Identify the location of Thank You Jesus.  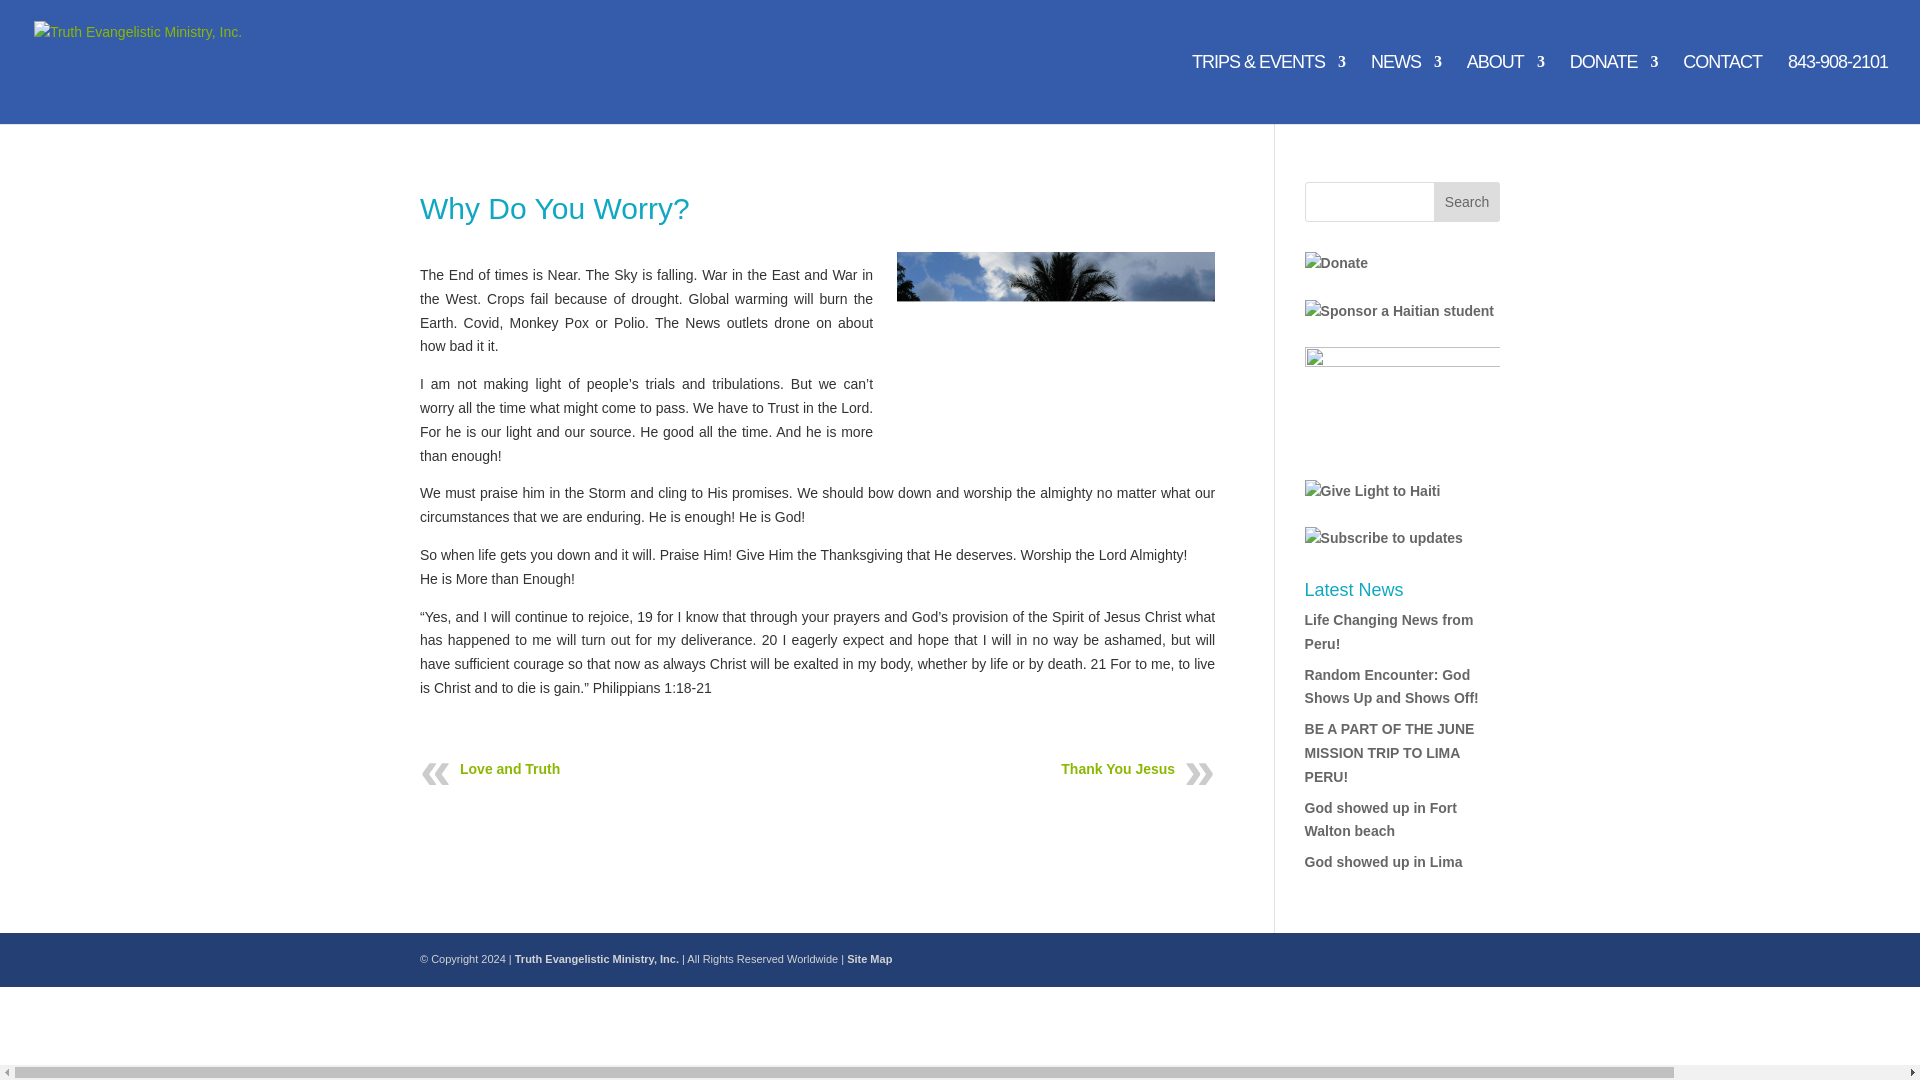
(1118, 768).